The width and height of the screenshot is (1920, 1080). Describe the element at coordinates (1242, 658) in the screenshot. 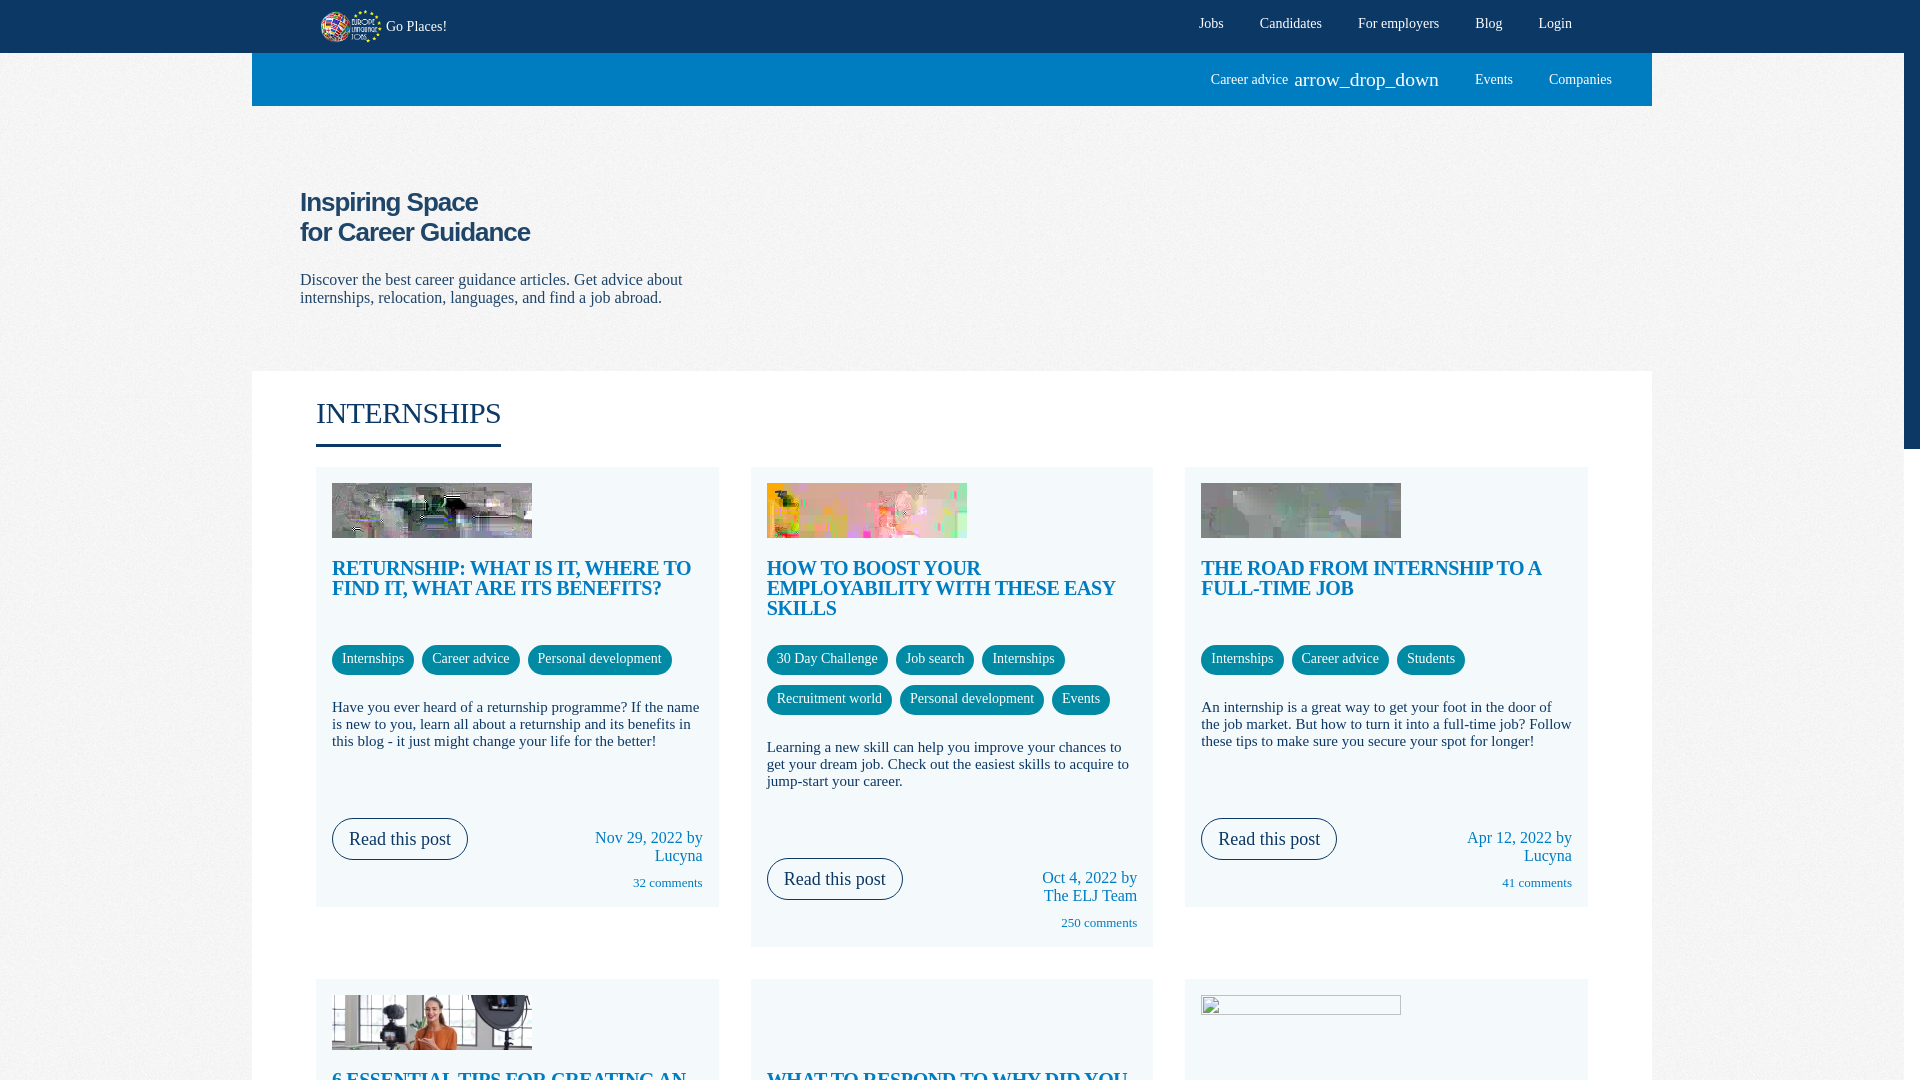

I see `Internships` at that location.